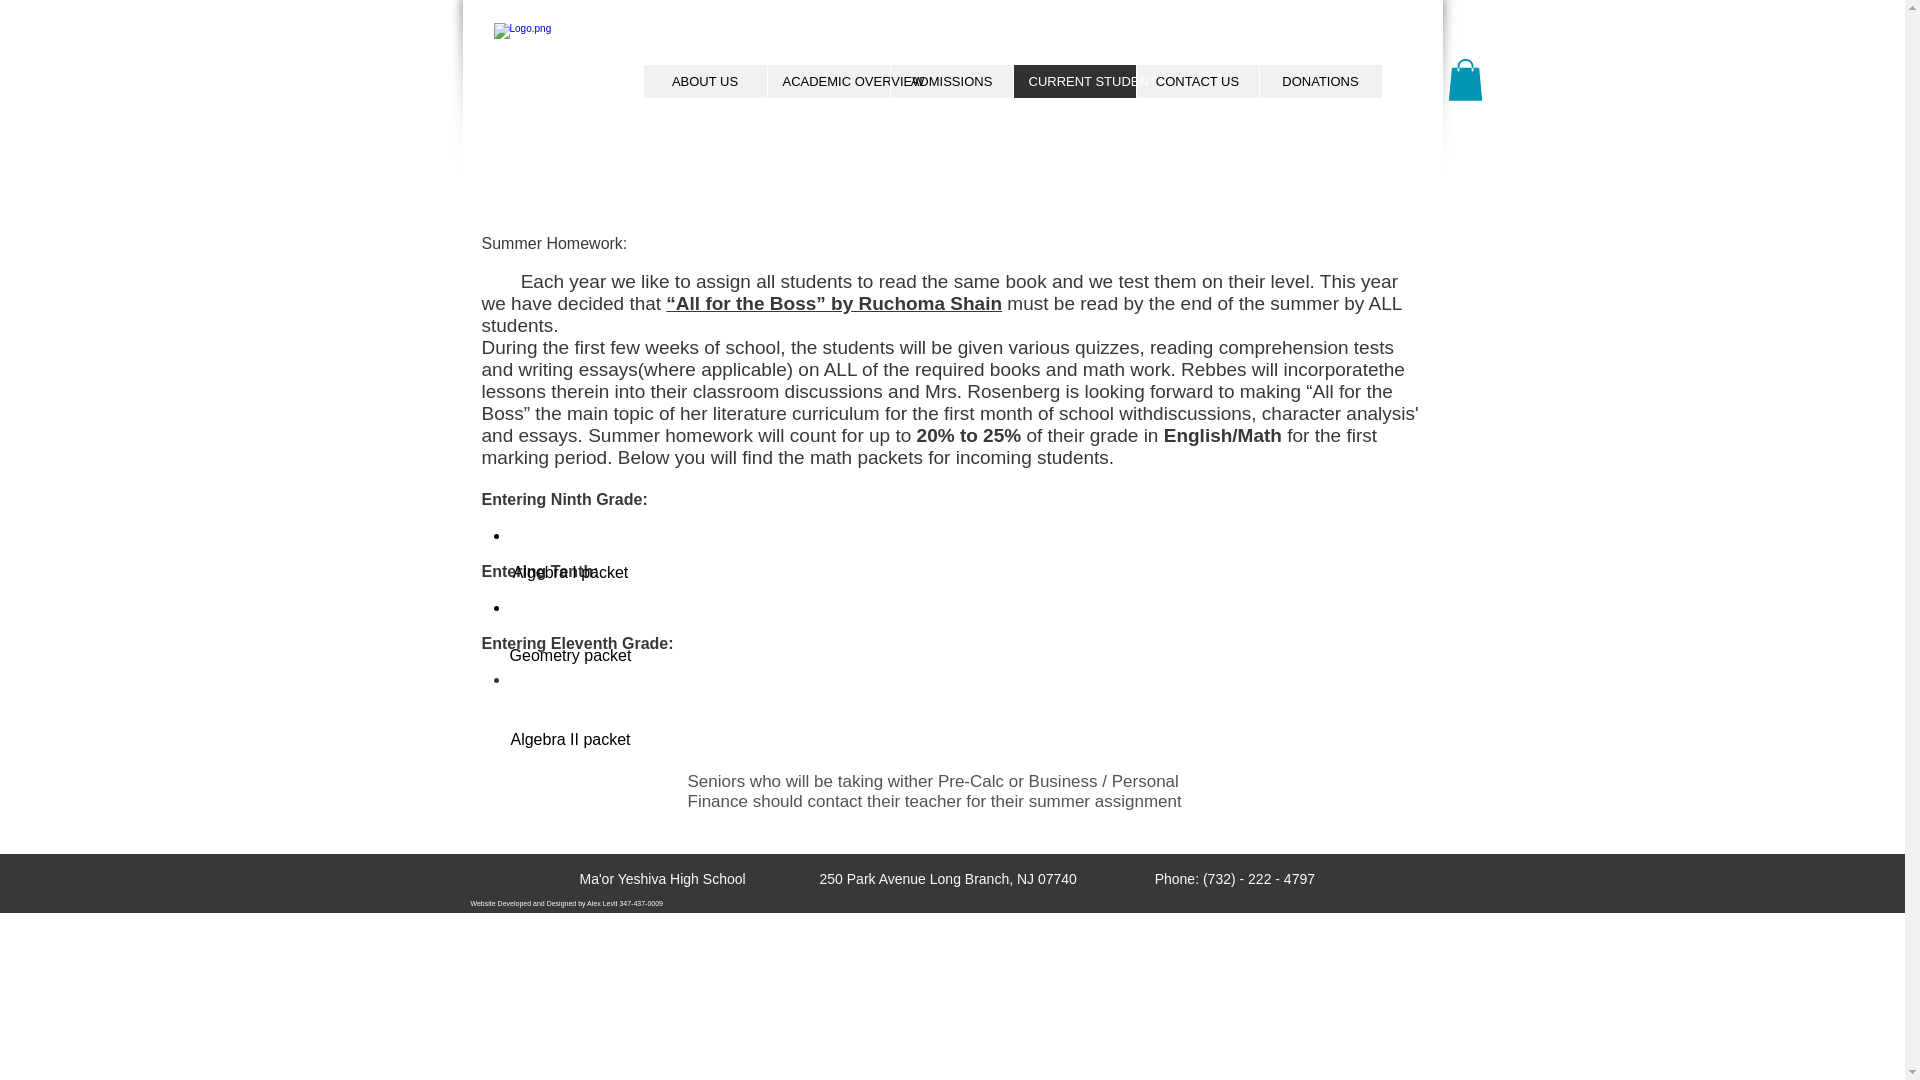 The height and width of the screenshot is (1080, 1920). What do you see at coordinates (1072, 81) in the screenshot?
I see `CURRENT STUDENTS` at bounding box center [1072, 81].